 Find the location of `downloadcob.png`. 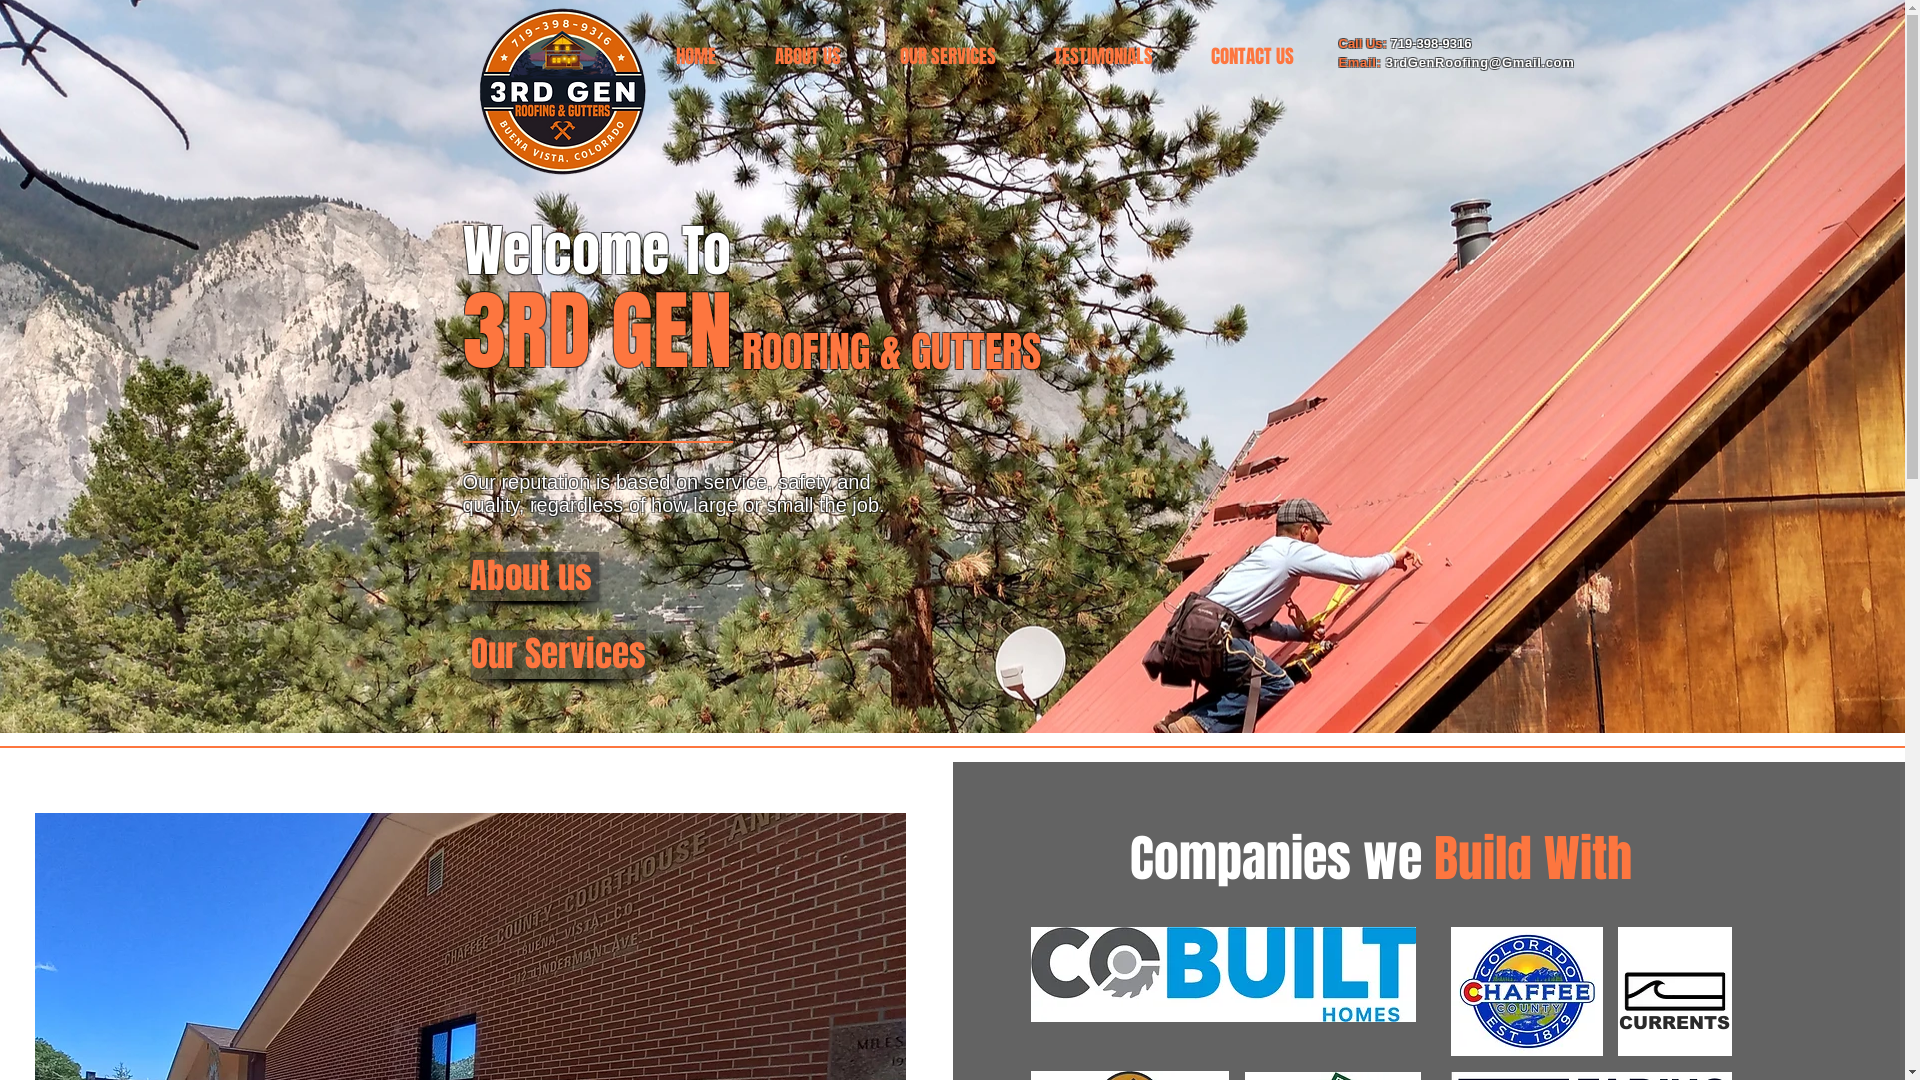

downloadcob.png is located at coordinates (1222, 974).